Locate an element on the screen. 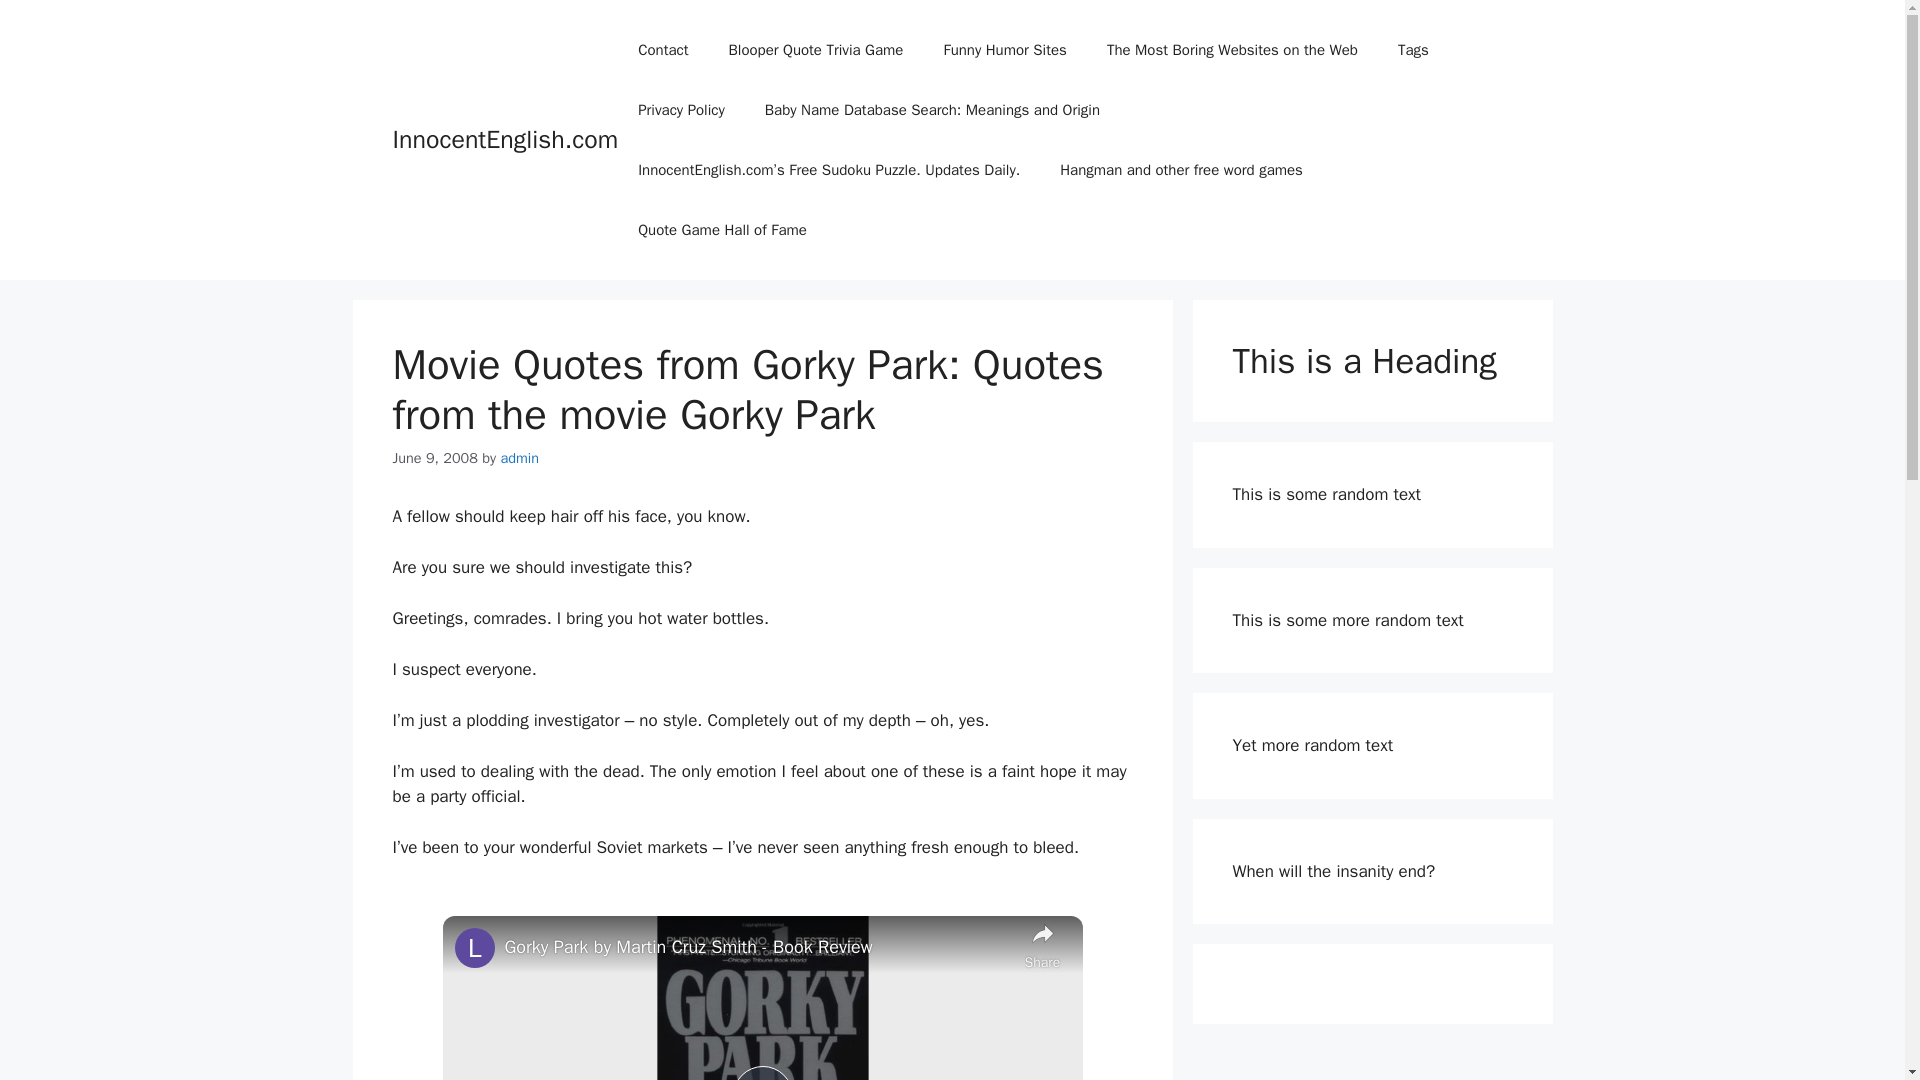 The height and width of the screenshot is (1080, 1920). Privacy Policy is located at coordinates (681, 110).